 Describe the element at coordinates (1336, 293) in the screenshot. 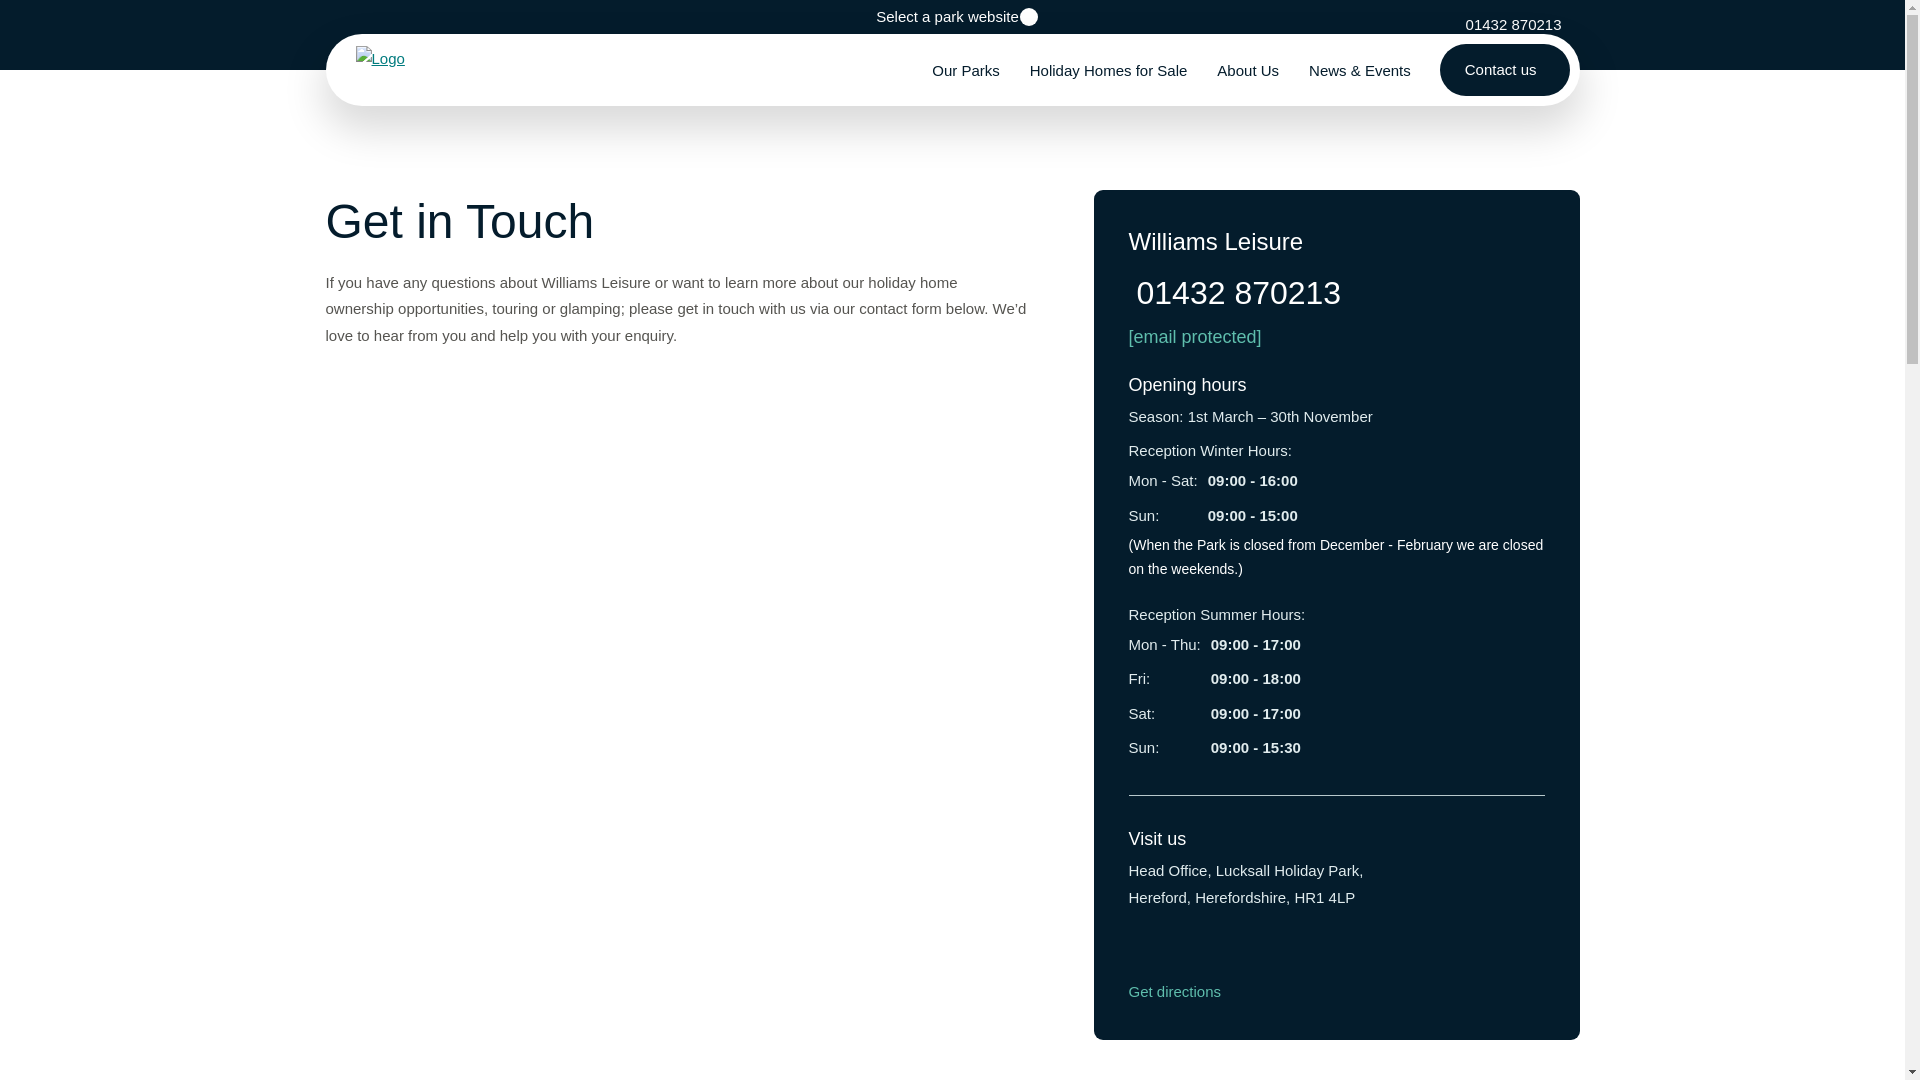

I see `01432 870213` at that location.